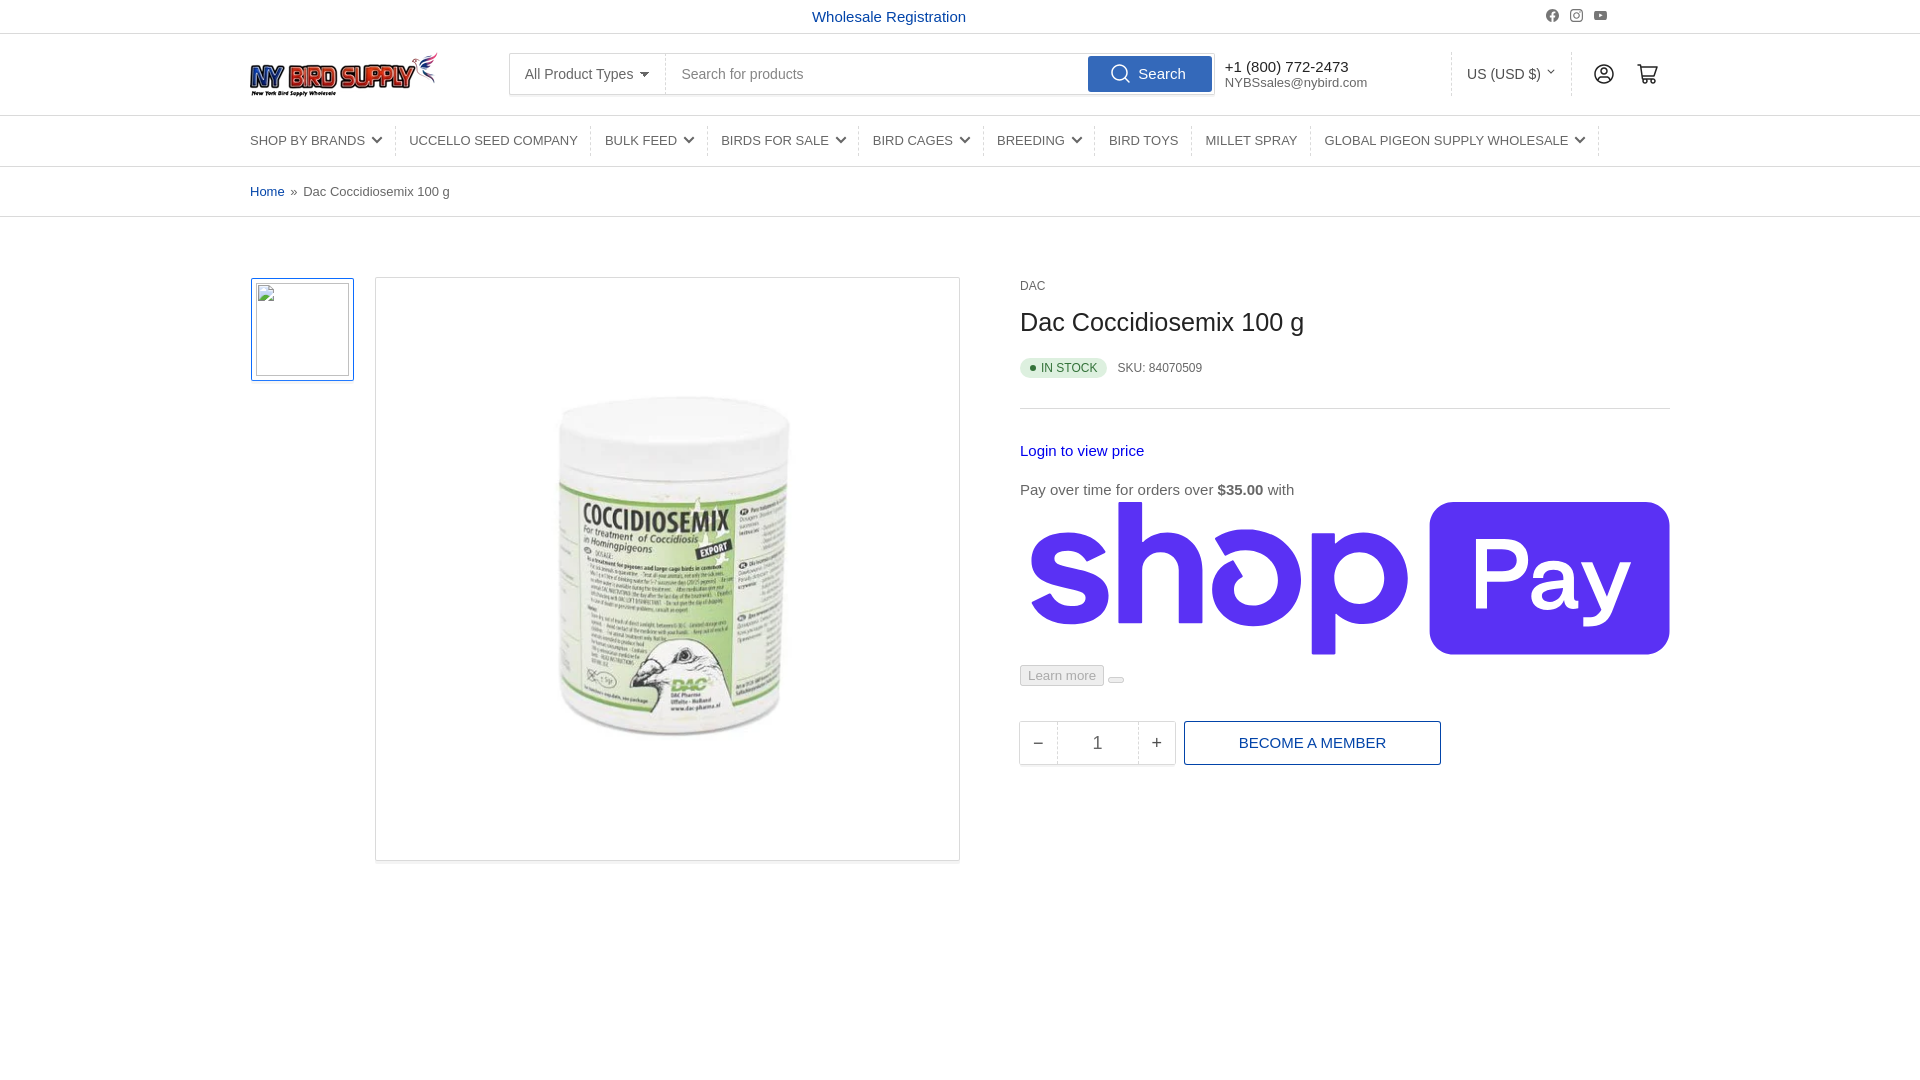 This screenshot has height=1080, width=1920. I want to click on Wholesale Registration, so click(888, 16).